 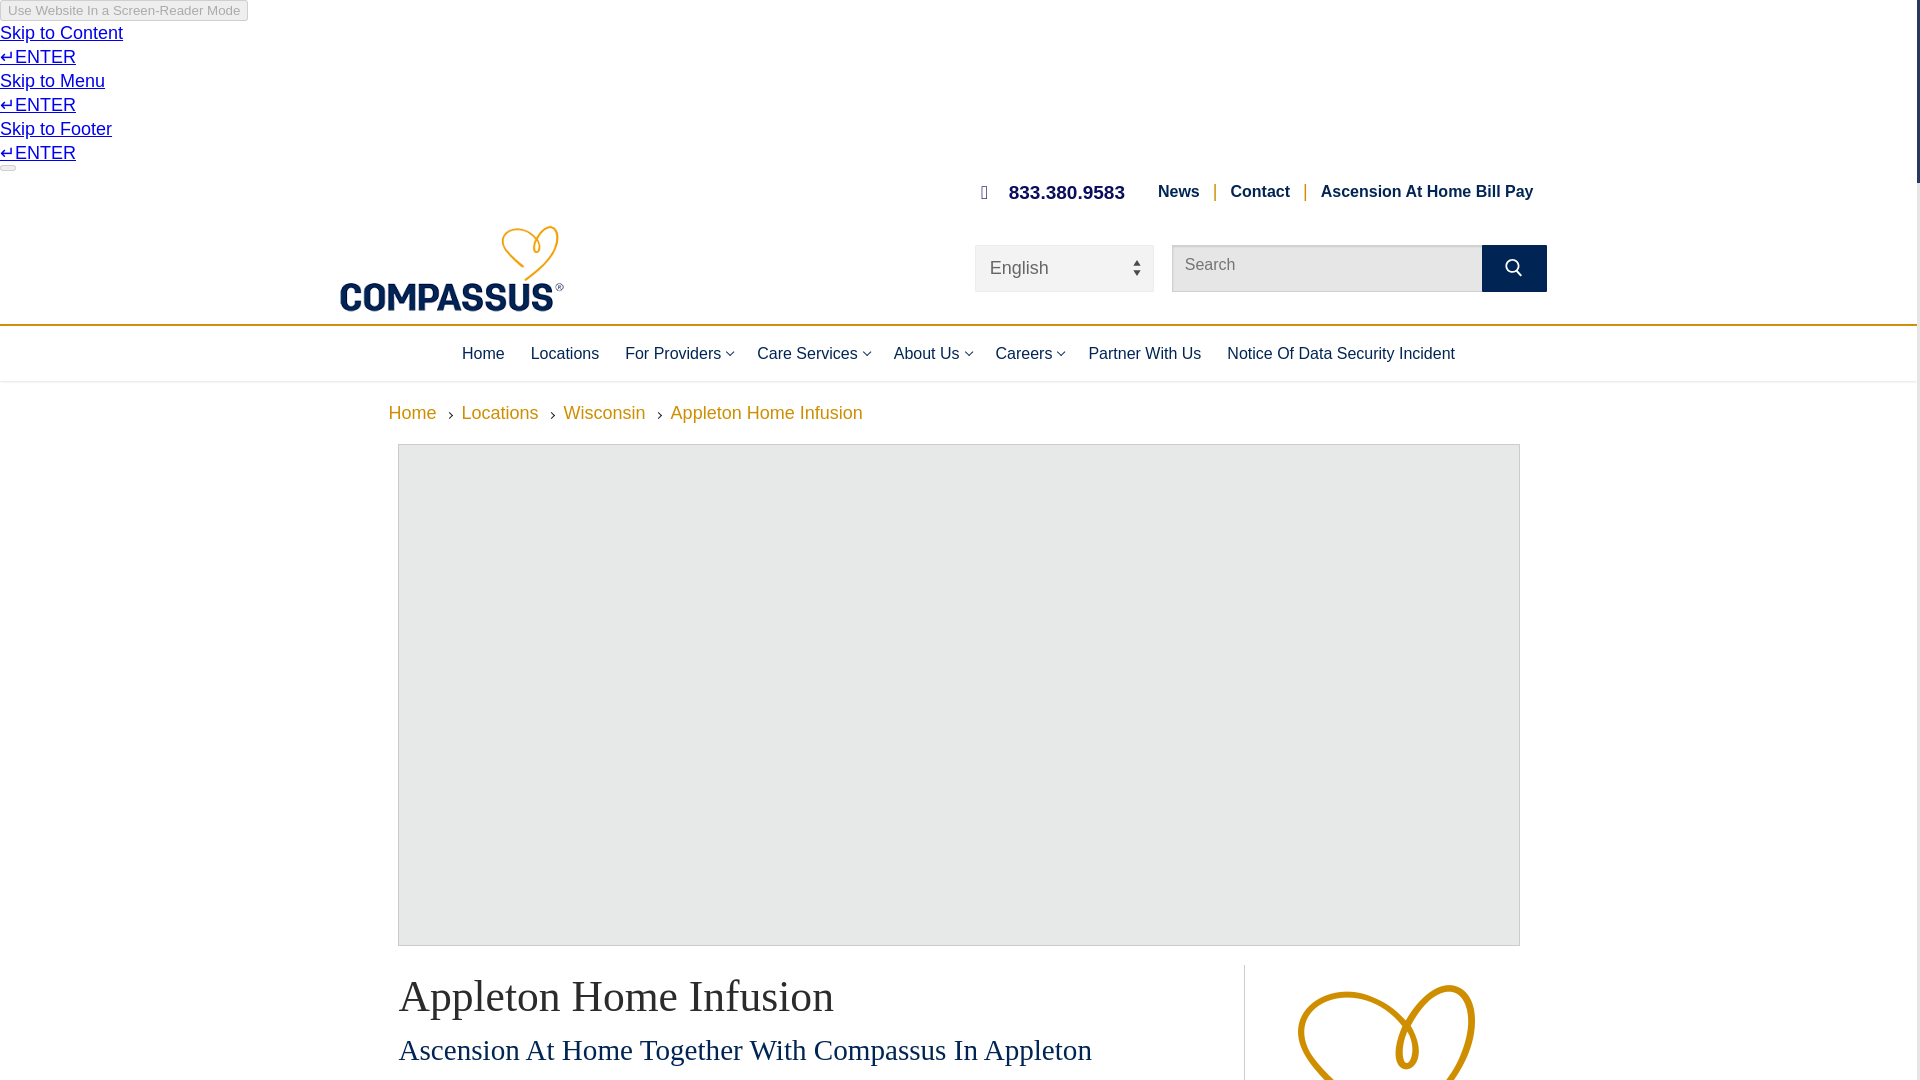 I want to click on 833.380.9583, so click(x=565, y=352).